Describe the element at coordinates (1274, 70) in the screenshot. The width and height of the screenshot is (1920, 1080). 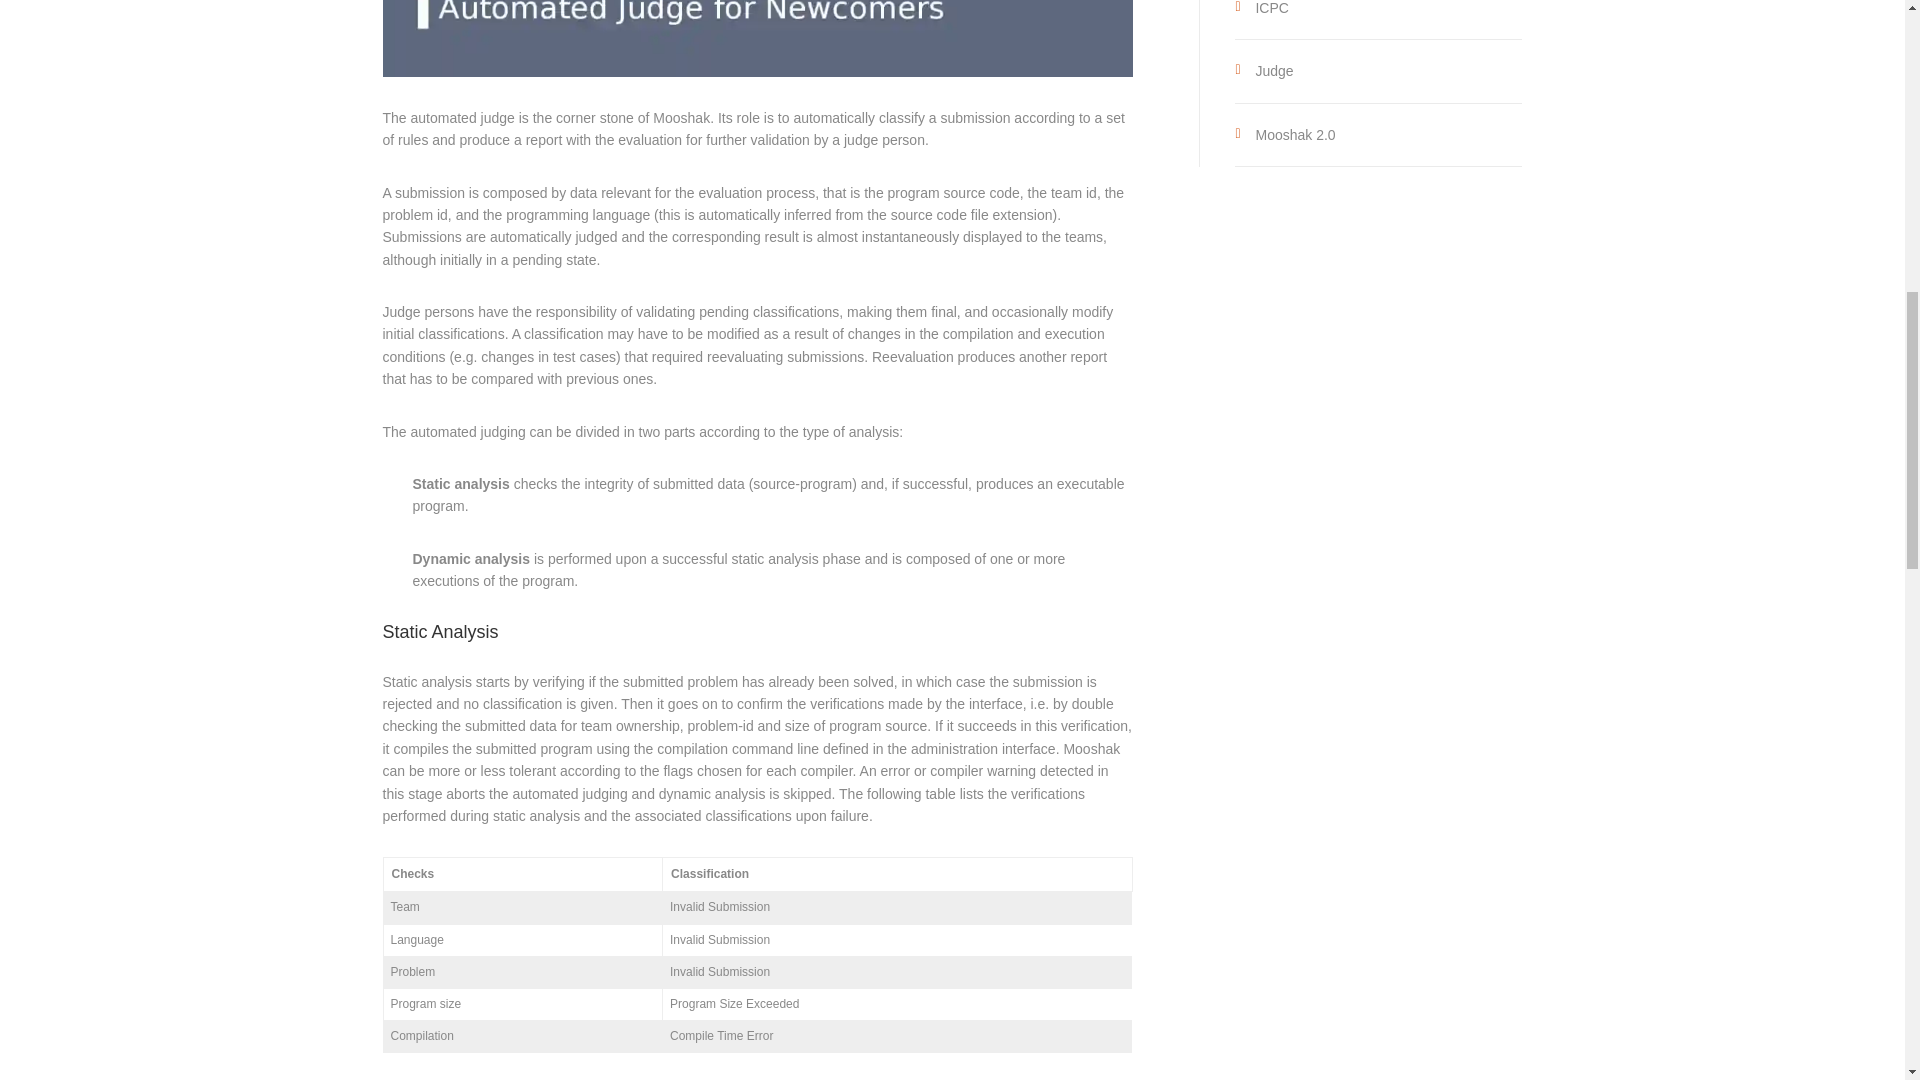
I see `Judge` at that location.